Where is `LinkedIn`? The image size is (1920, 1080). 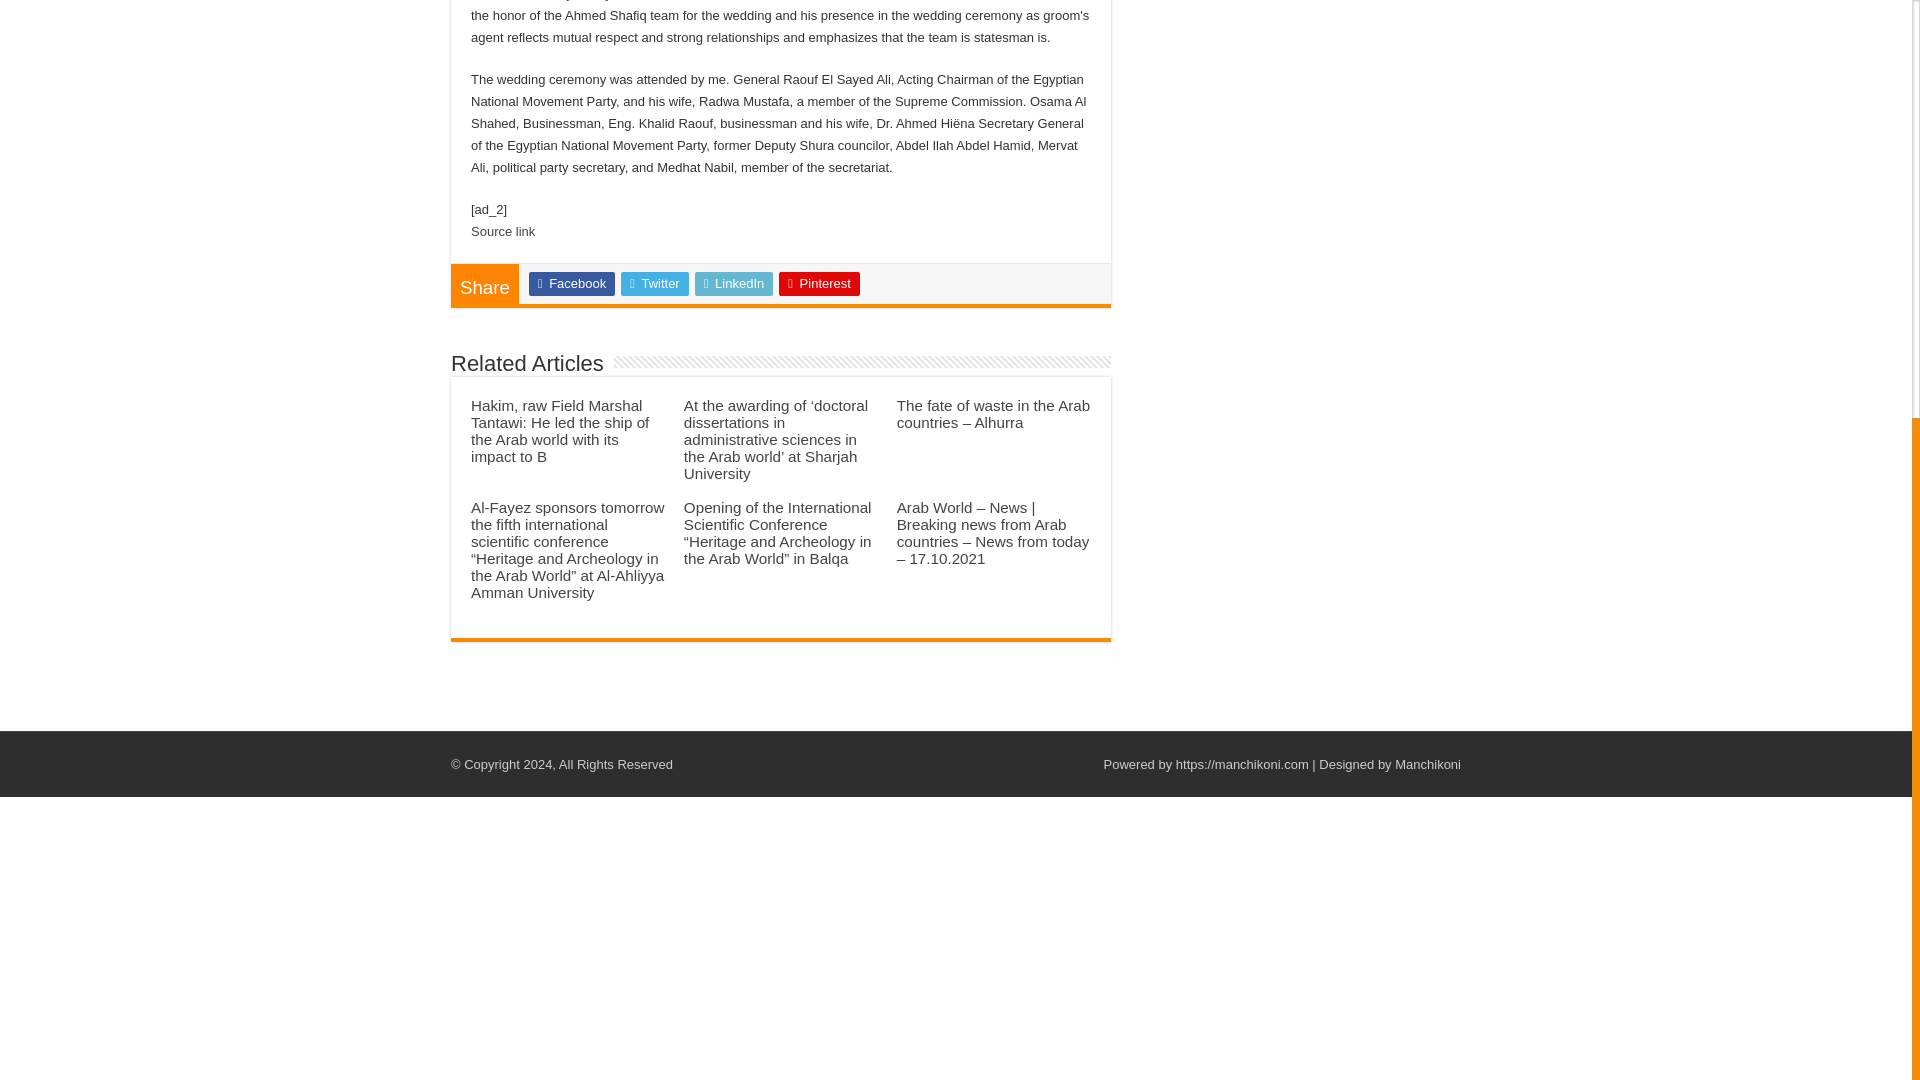
LinkedIn is located at coordinates (734, 284).